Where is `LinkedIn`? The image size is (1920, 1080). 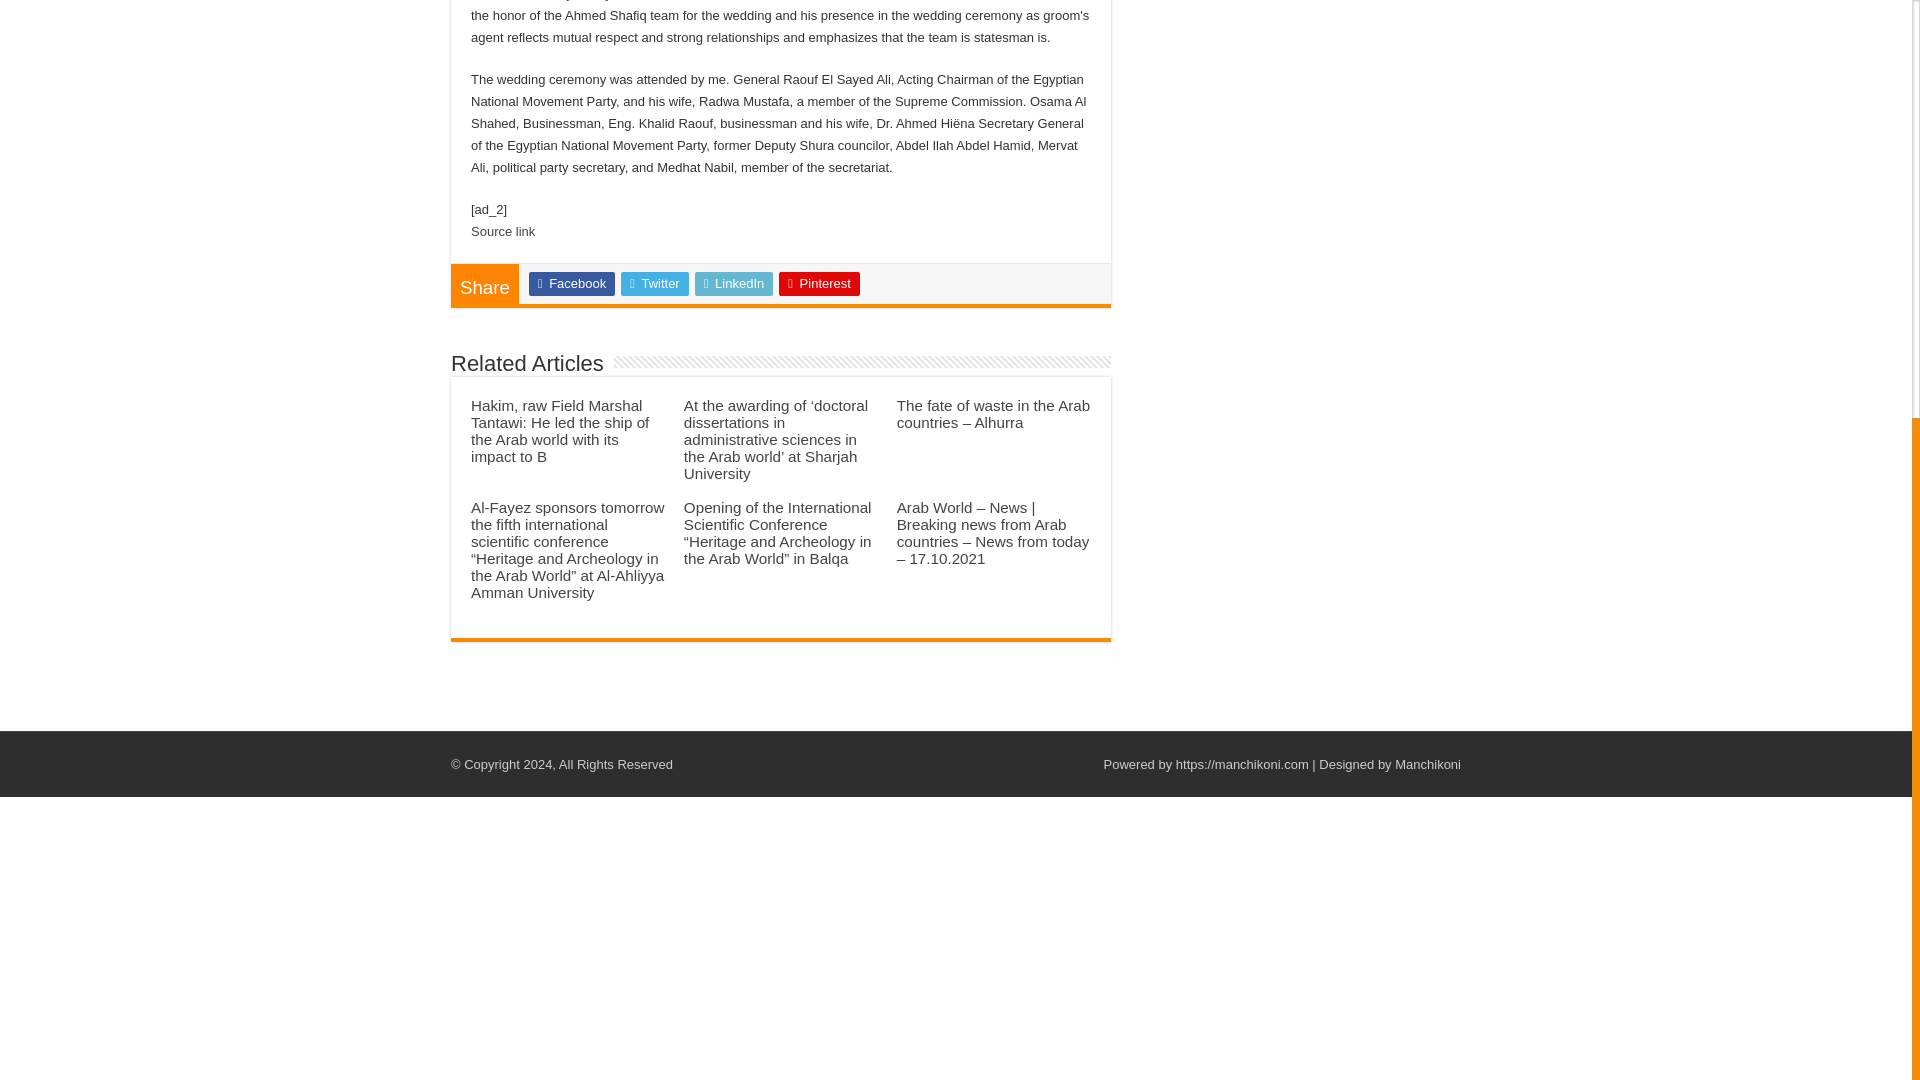
LinkedIn is located at coordinates (734, 284).